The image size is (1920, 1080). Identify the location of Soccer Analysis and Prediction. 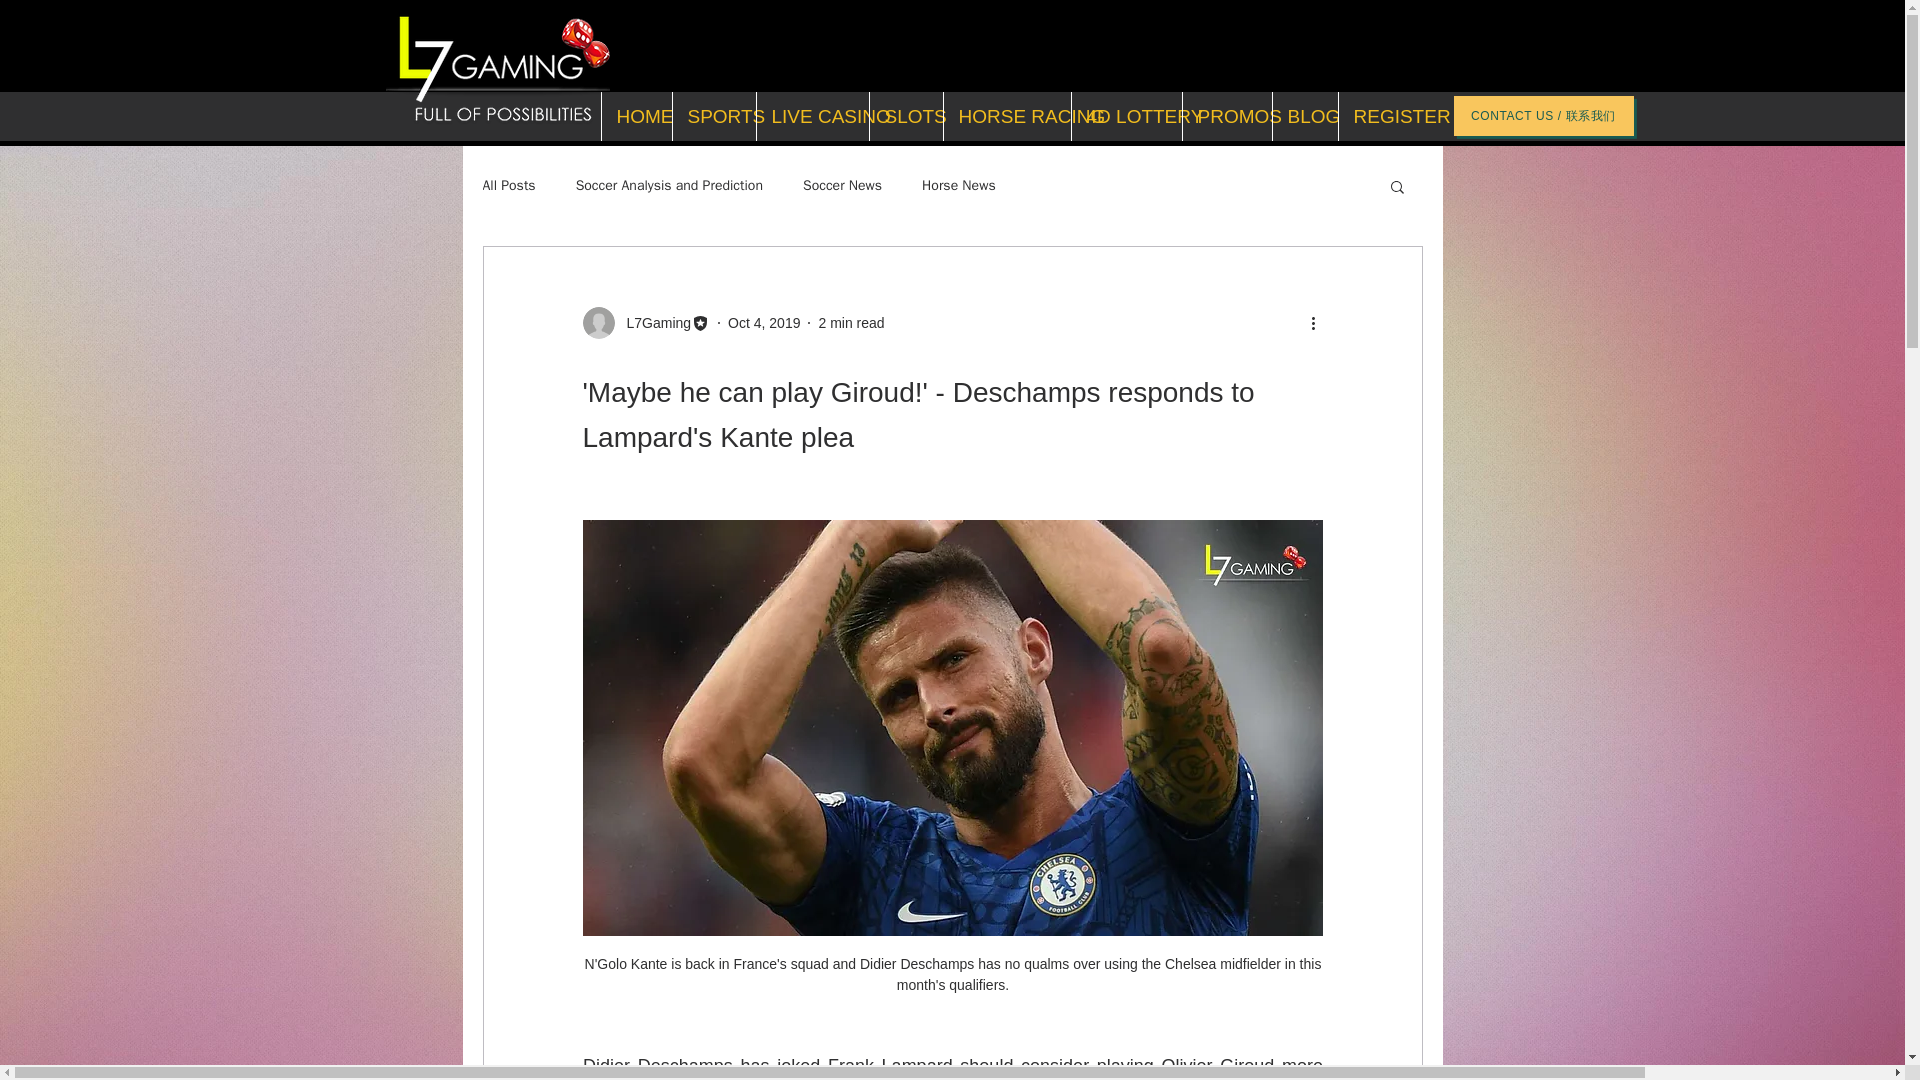
(669, 186).